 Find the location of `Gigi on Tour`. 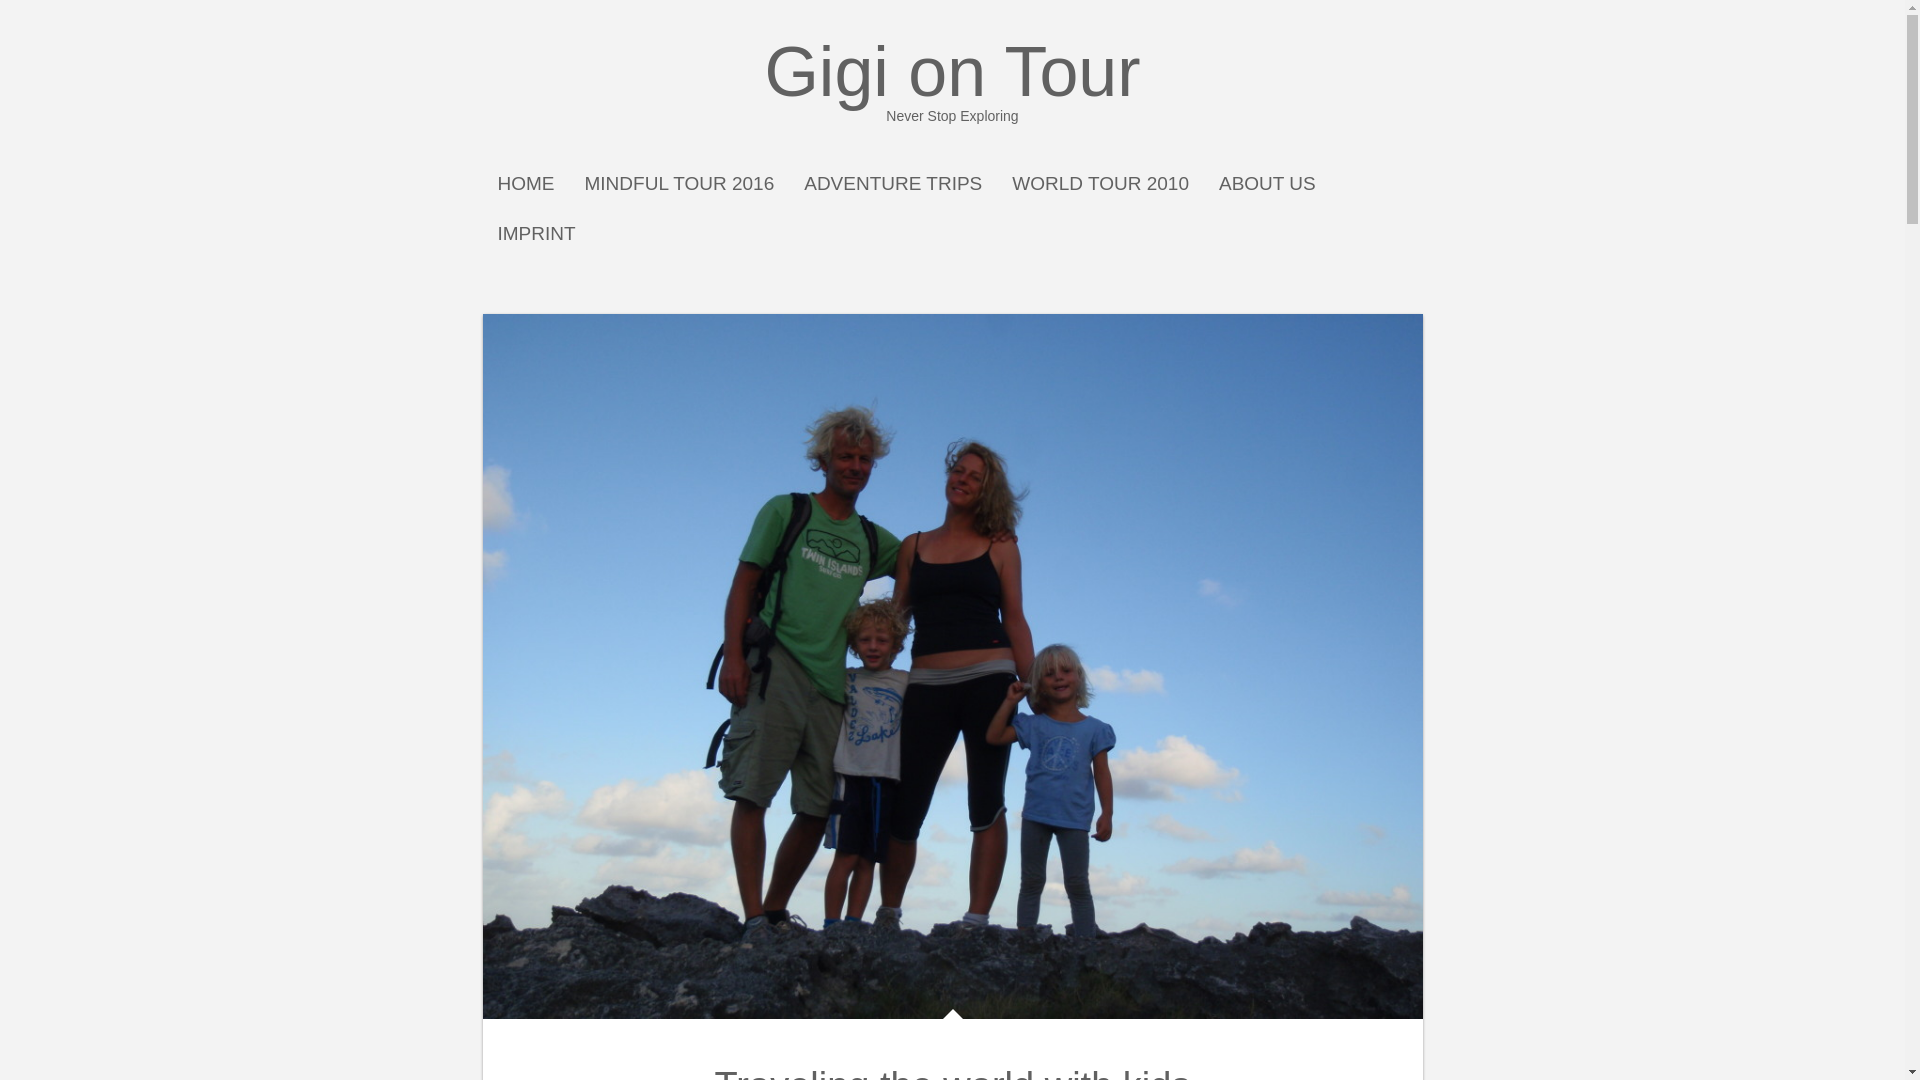

Gigi on Tour is located at coordinates (952, 1072).